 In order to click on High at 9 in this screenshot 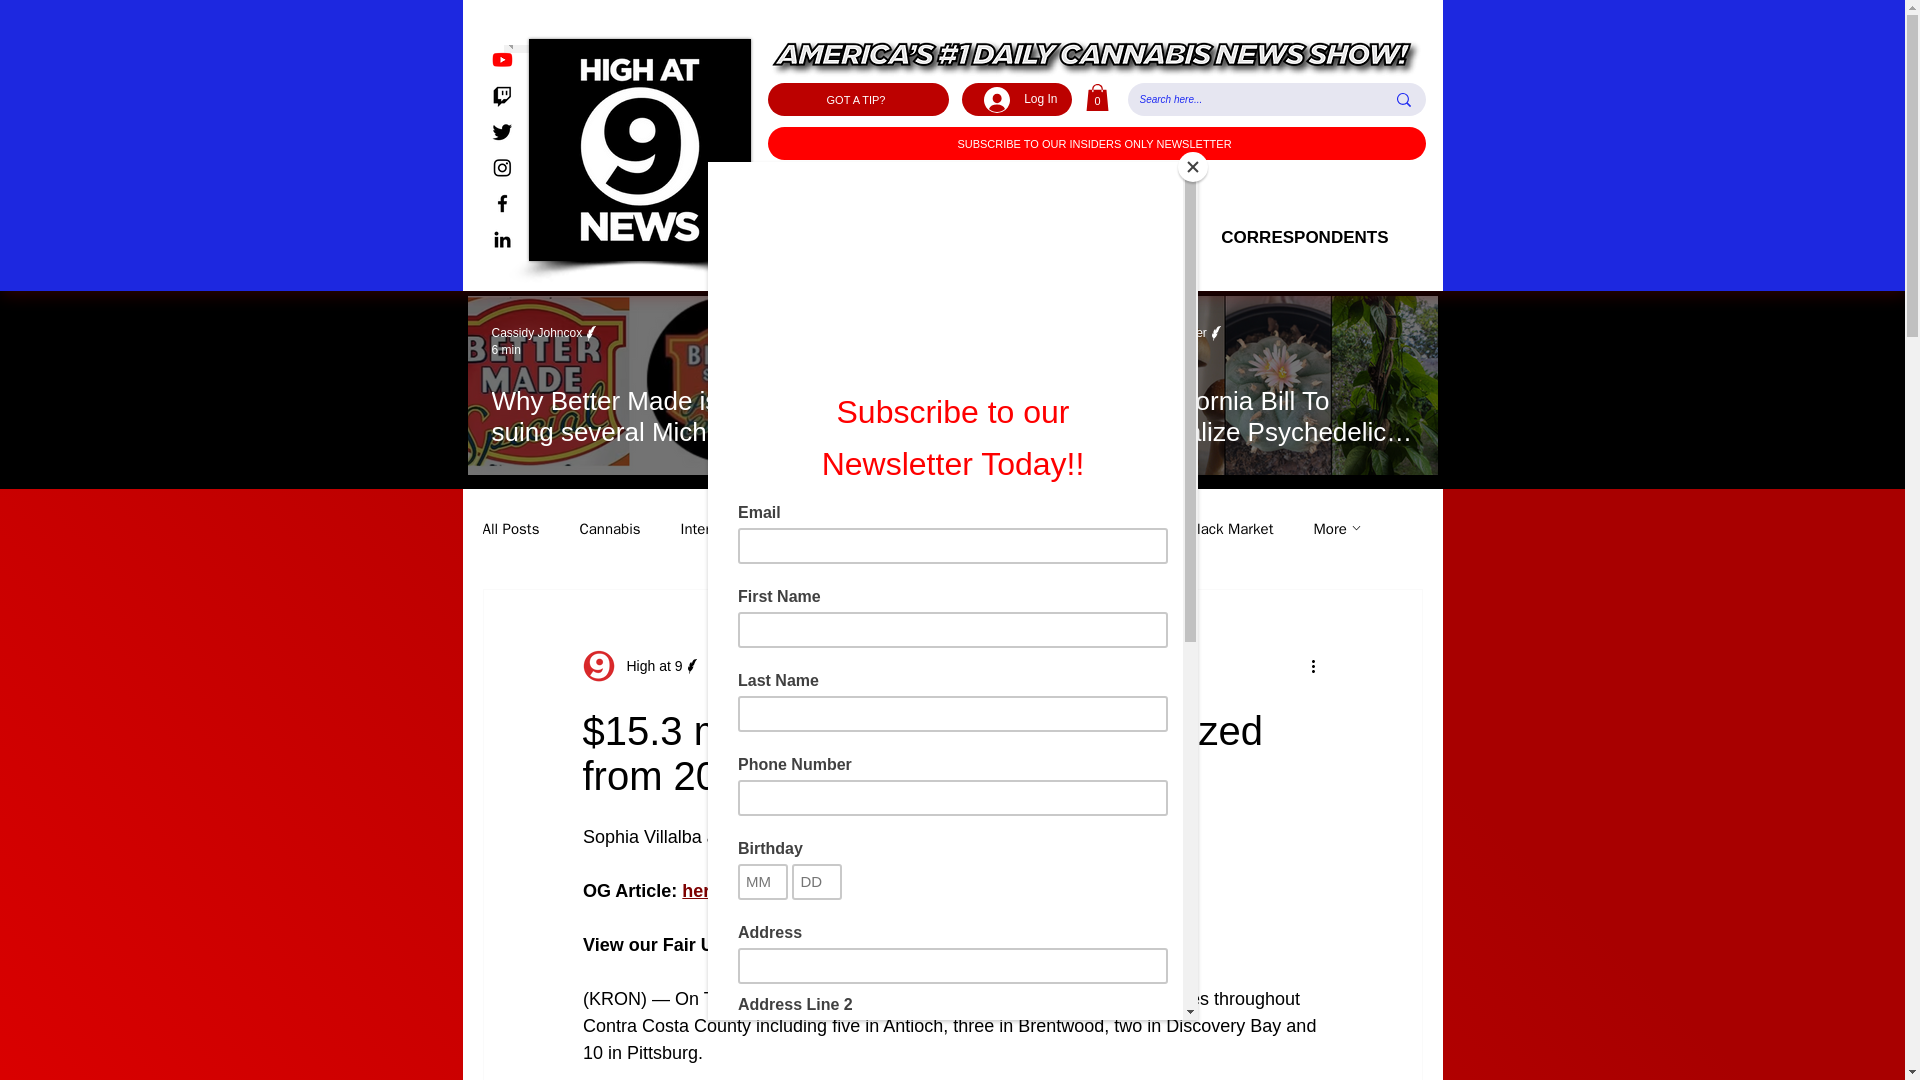, I will do `click(648, 666)`.